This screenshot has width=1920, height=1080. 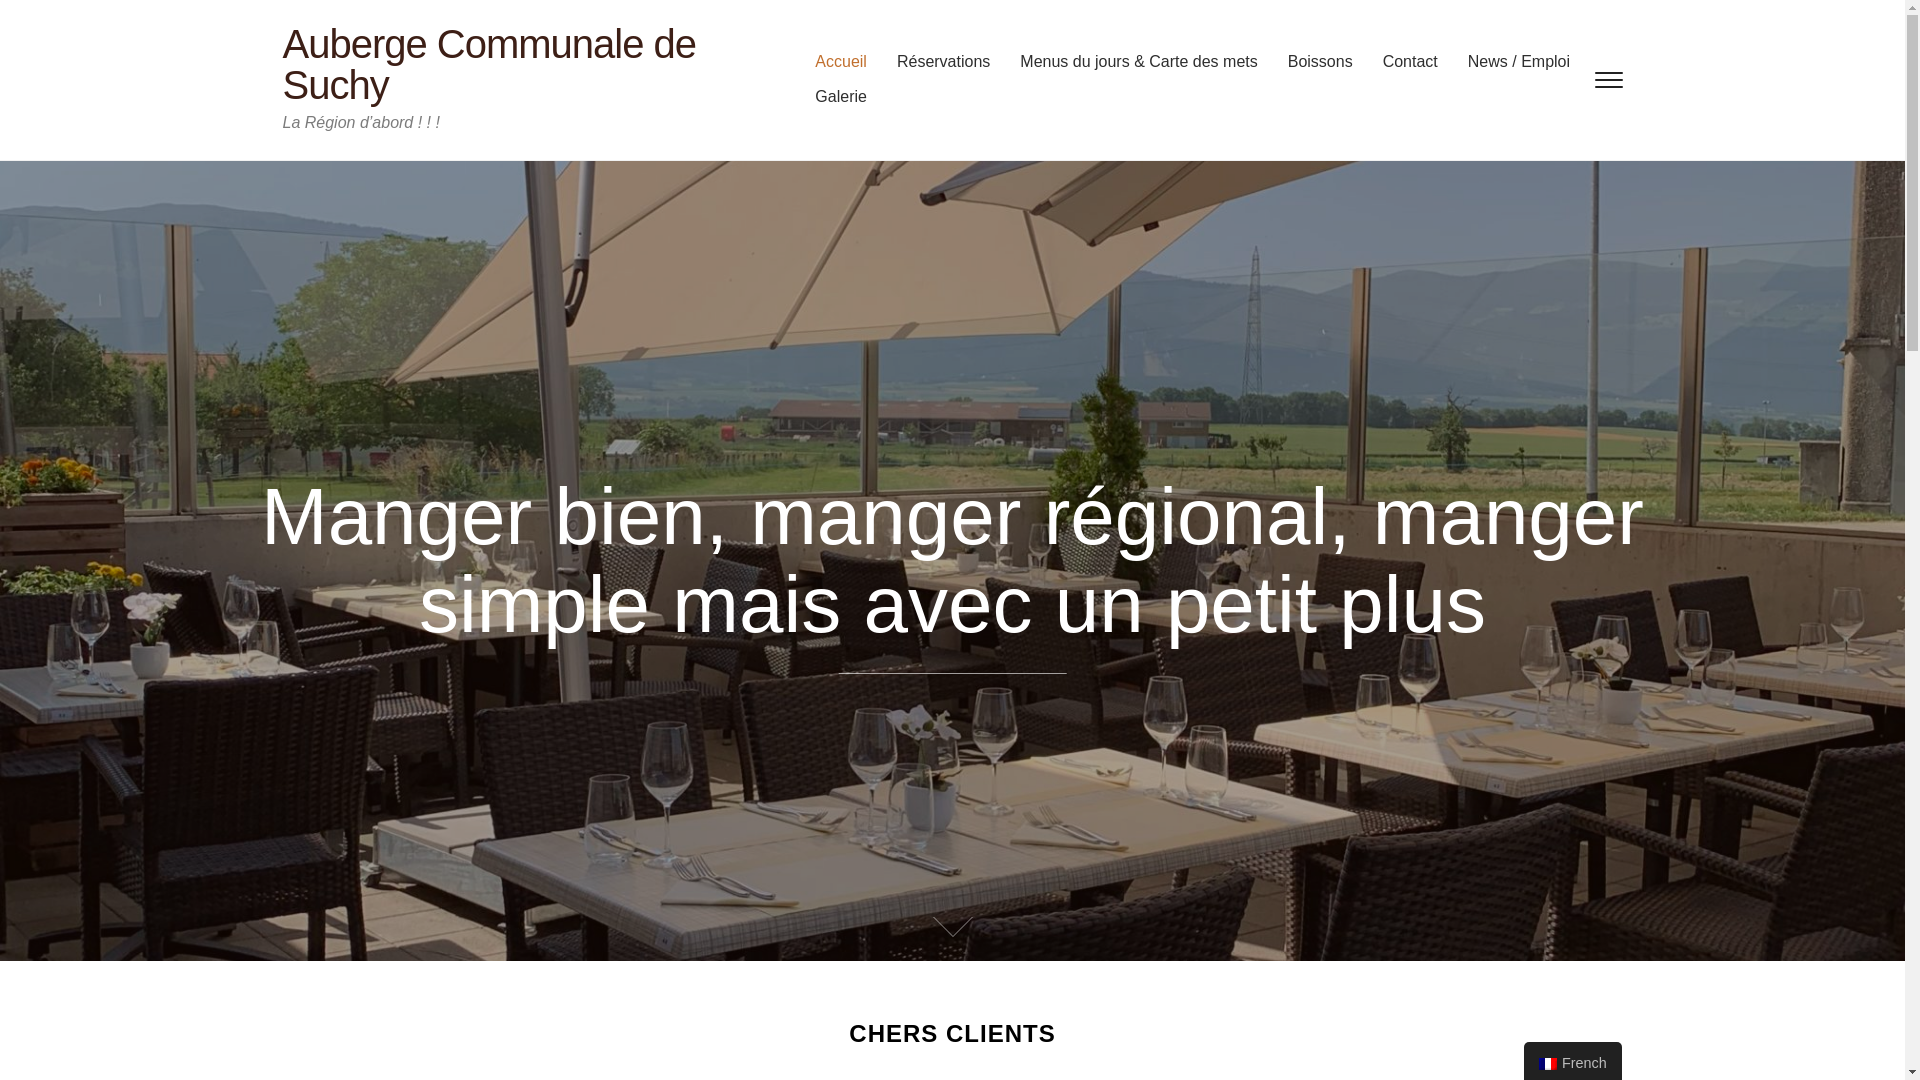 I want to click on Toggle sidebar & navigation, so click(x=1608, y=80).